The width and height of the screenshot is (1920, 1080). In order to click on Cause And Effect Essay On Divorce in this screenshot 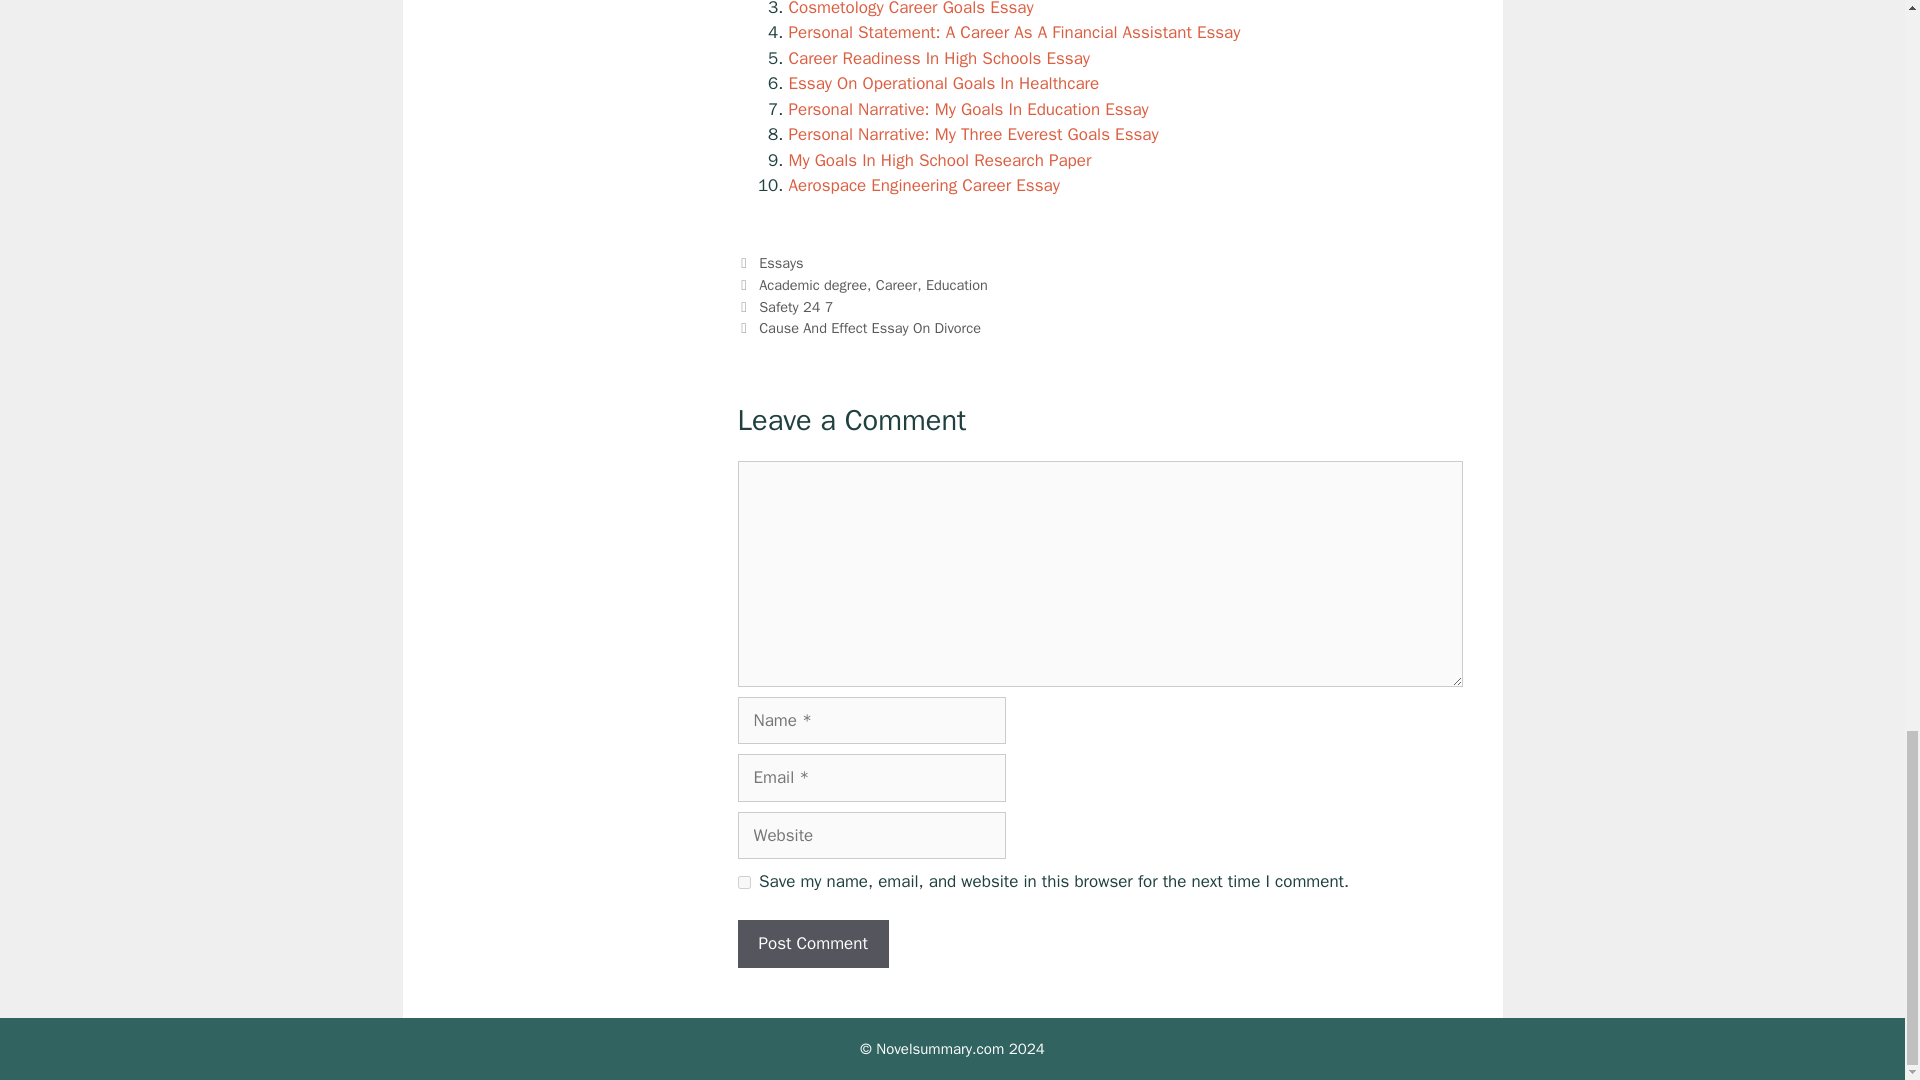, I will do `click(870, 327)`.